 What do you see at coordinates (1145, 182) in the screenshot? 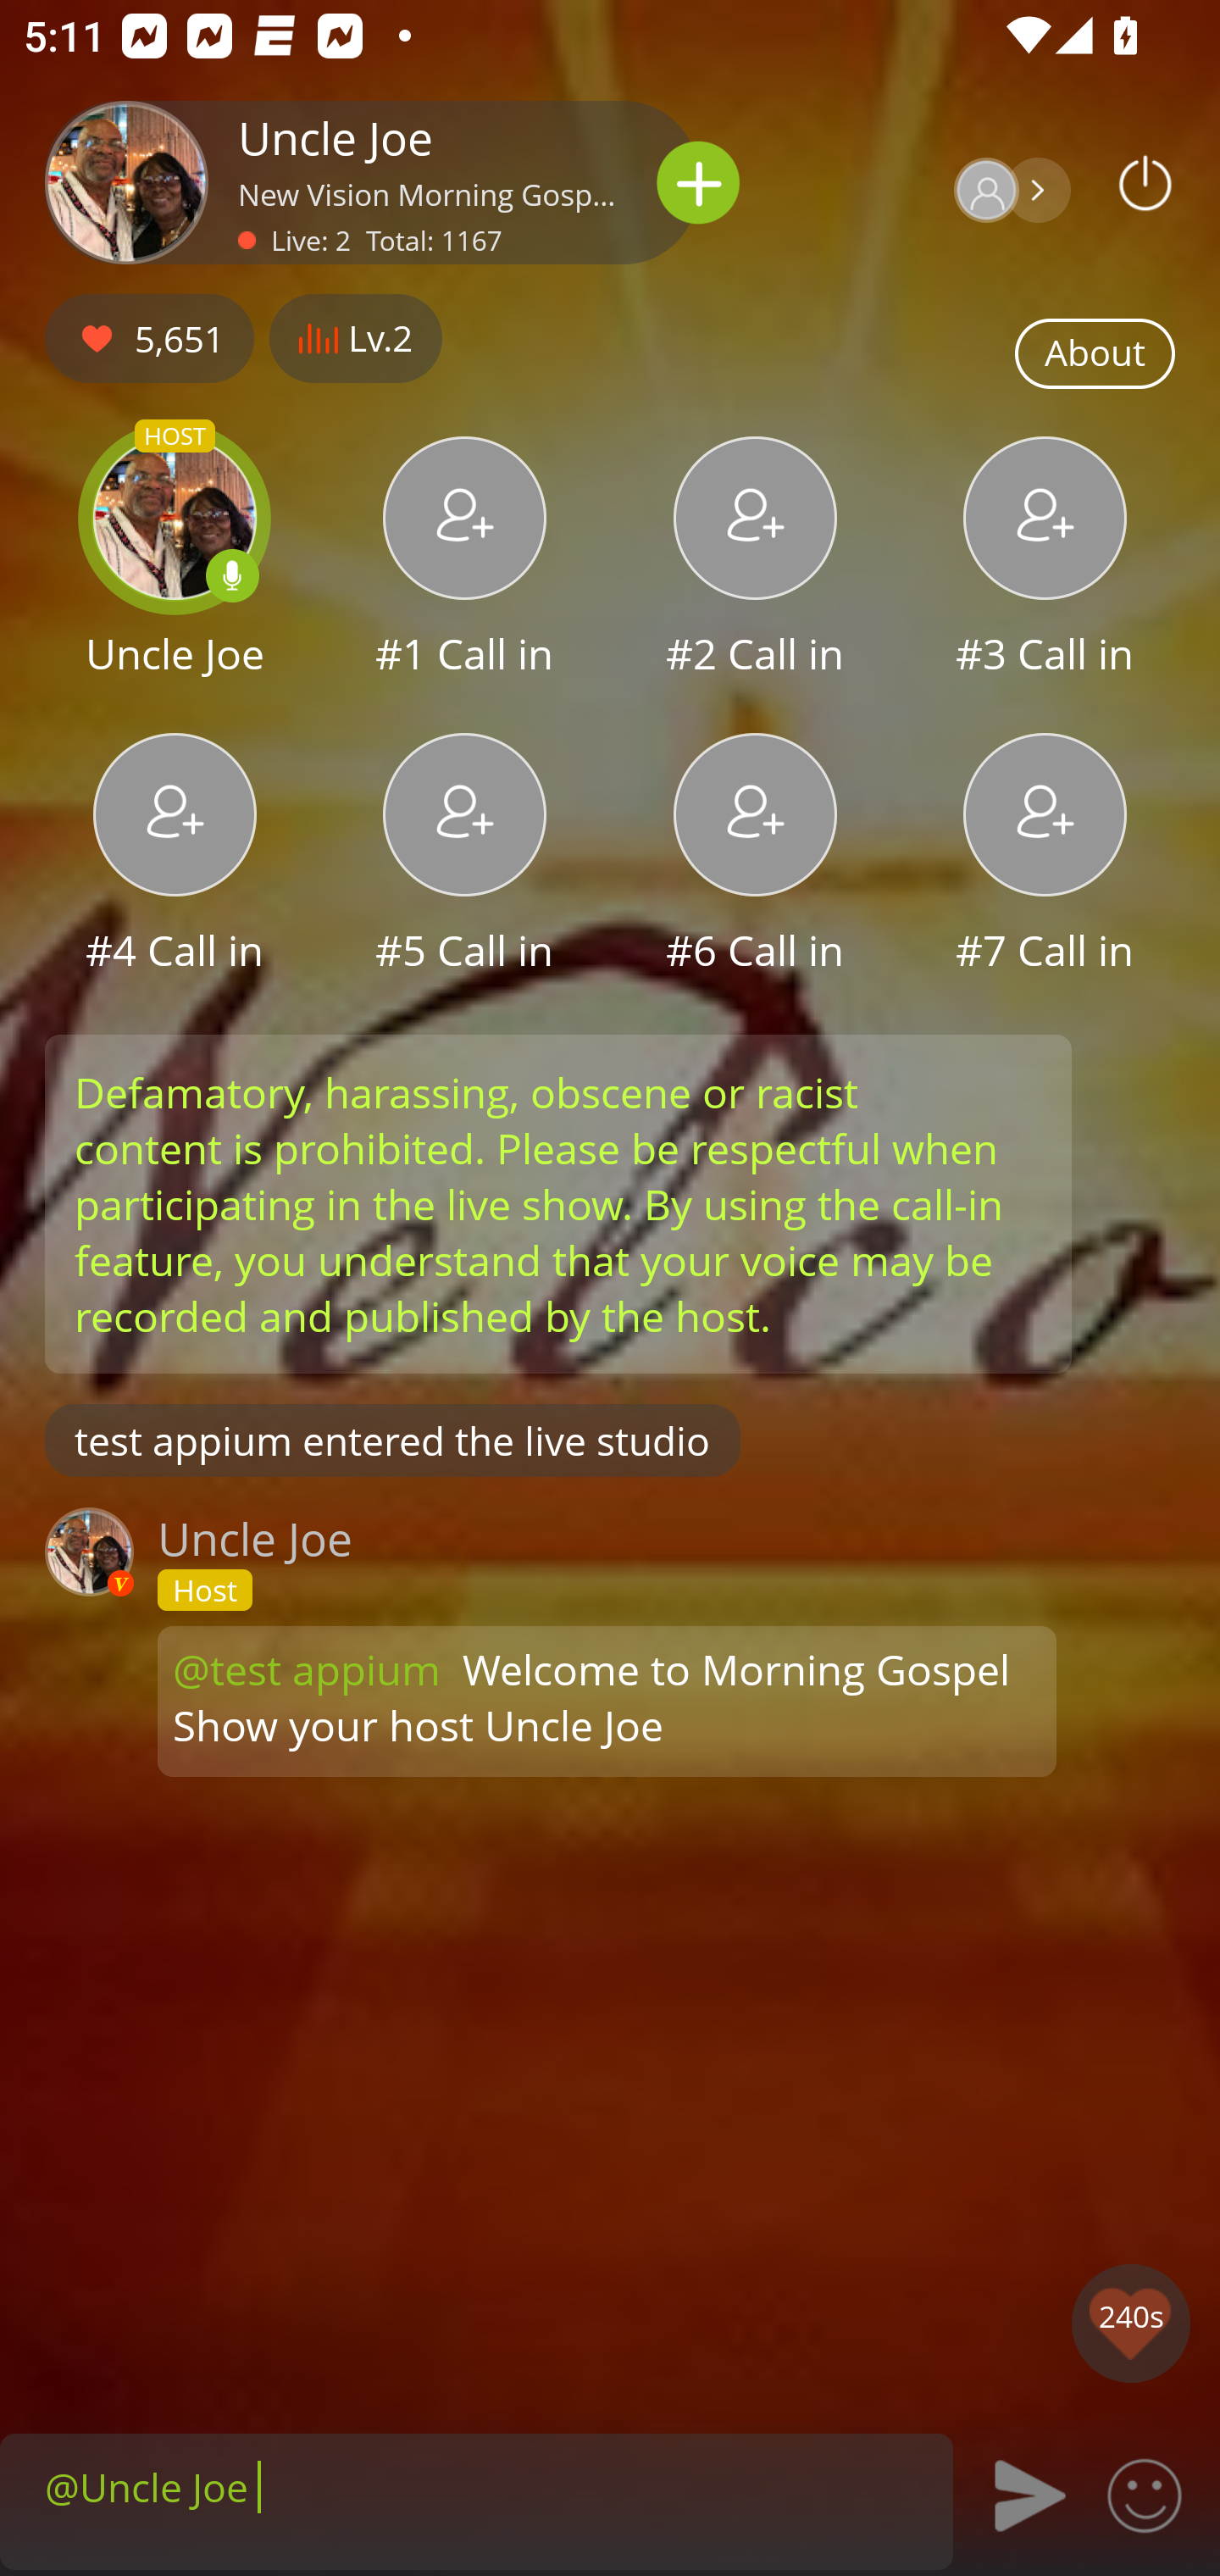
I see `Podbean` at bounding box center [1145, 182].